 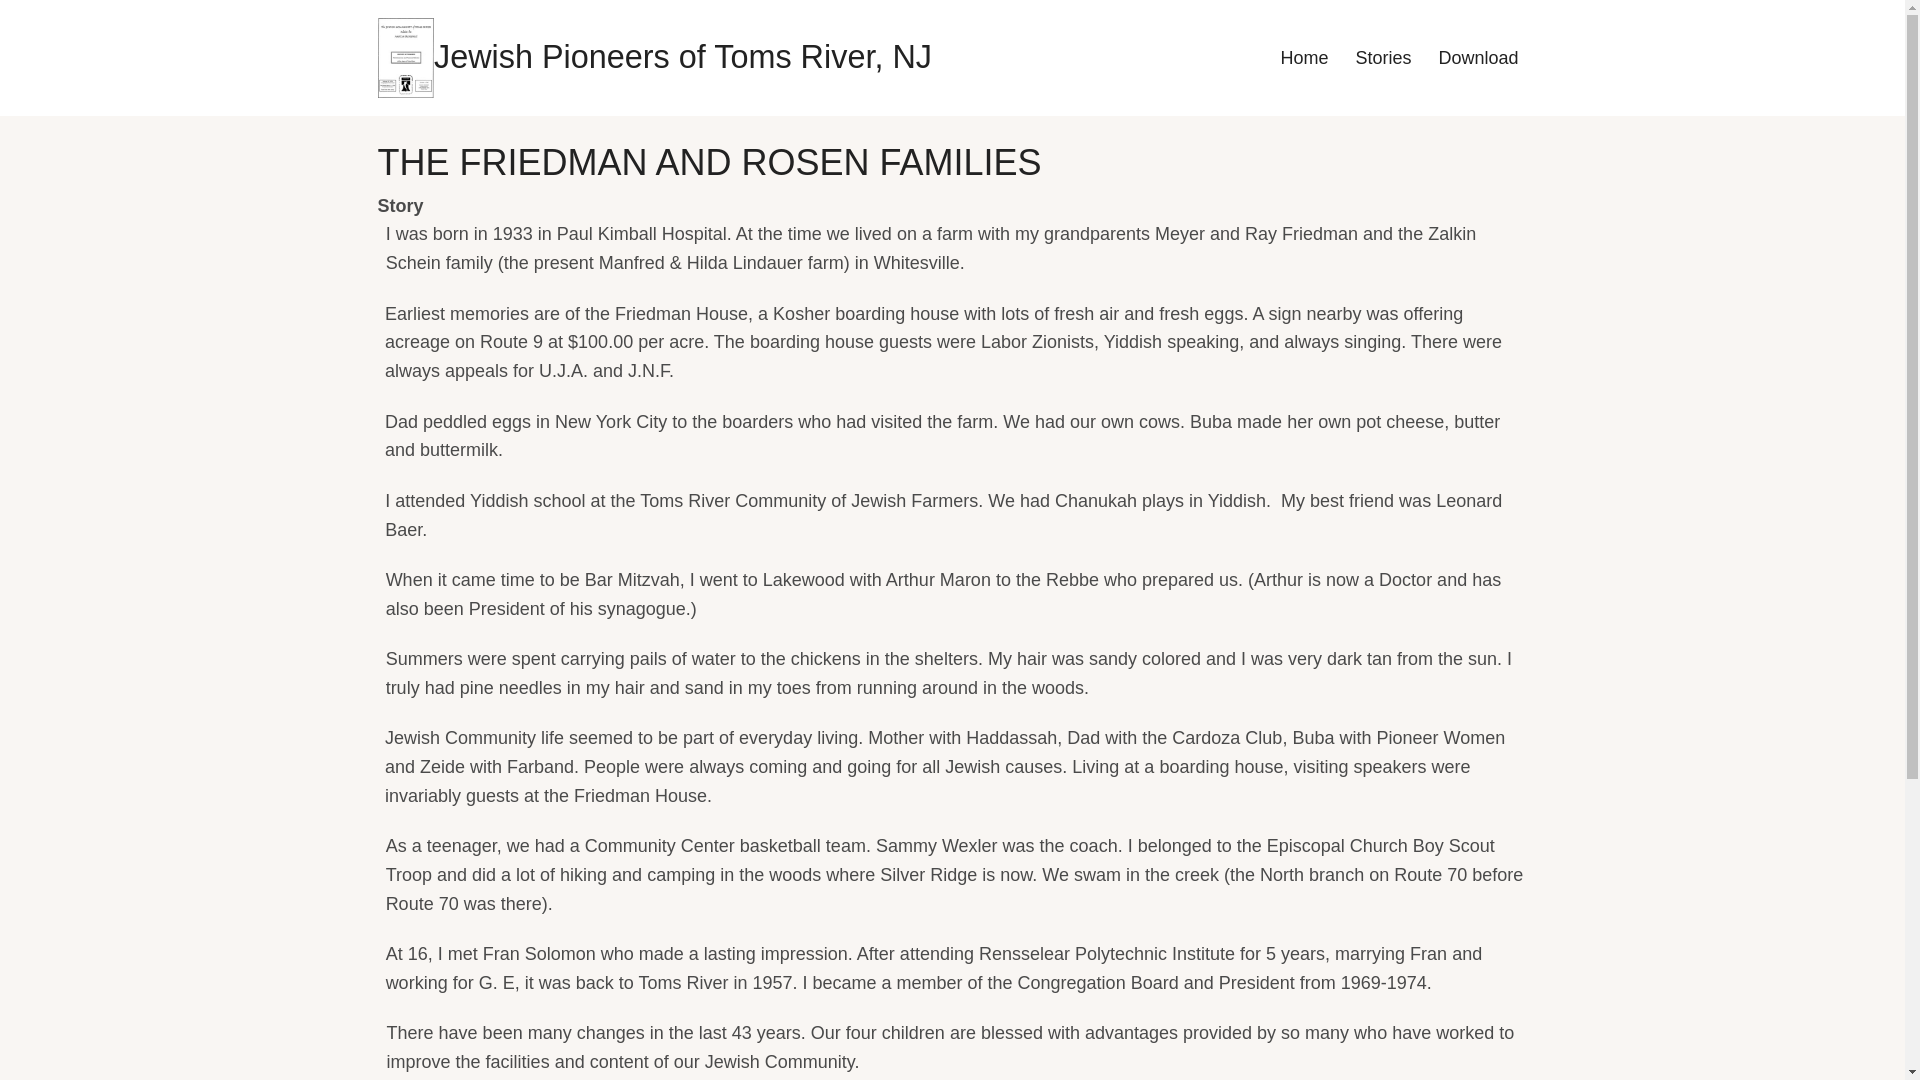 What do you see at coordinates (1477, 58) in the screenshot?
I see `Download` at bounding box center [1477, 58].